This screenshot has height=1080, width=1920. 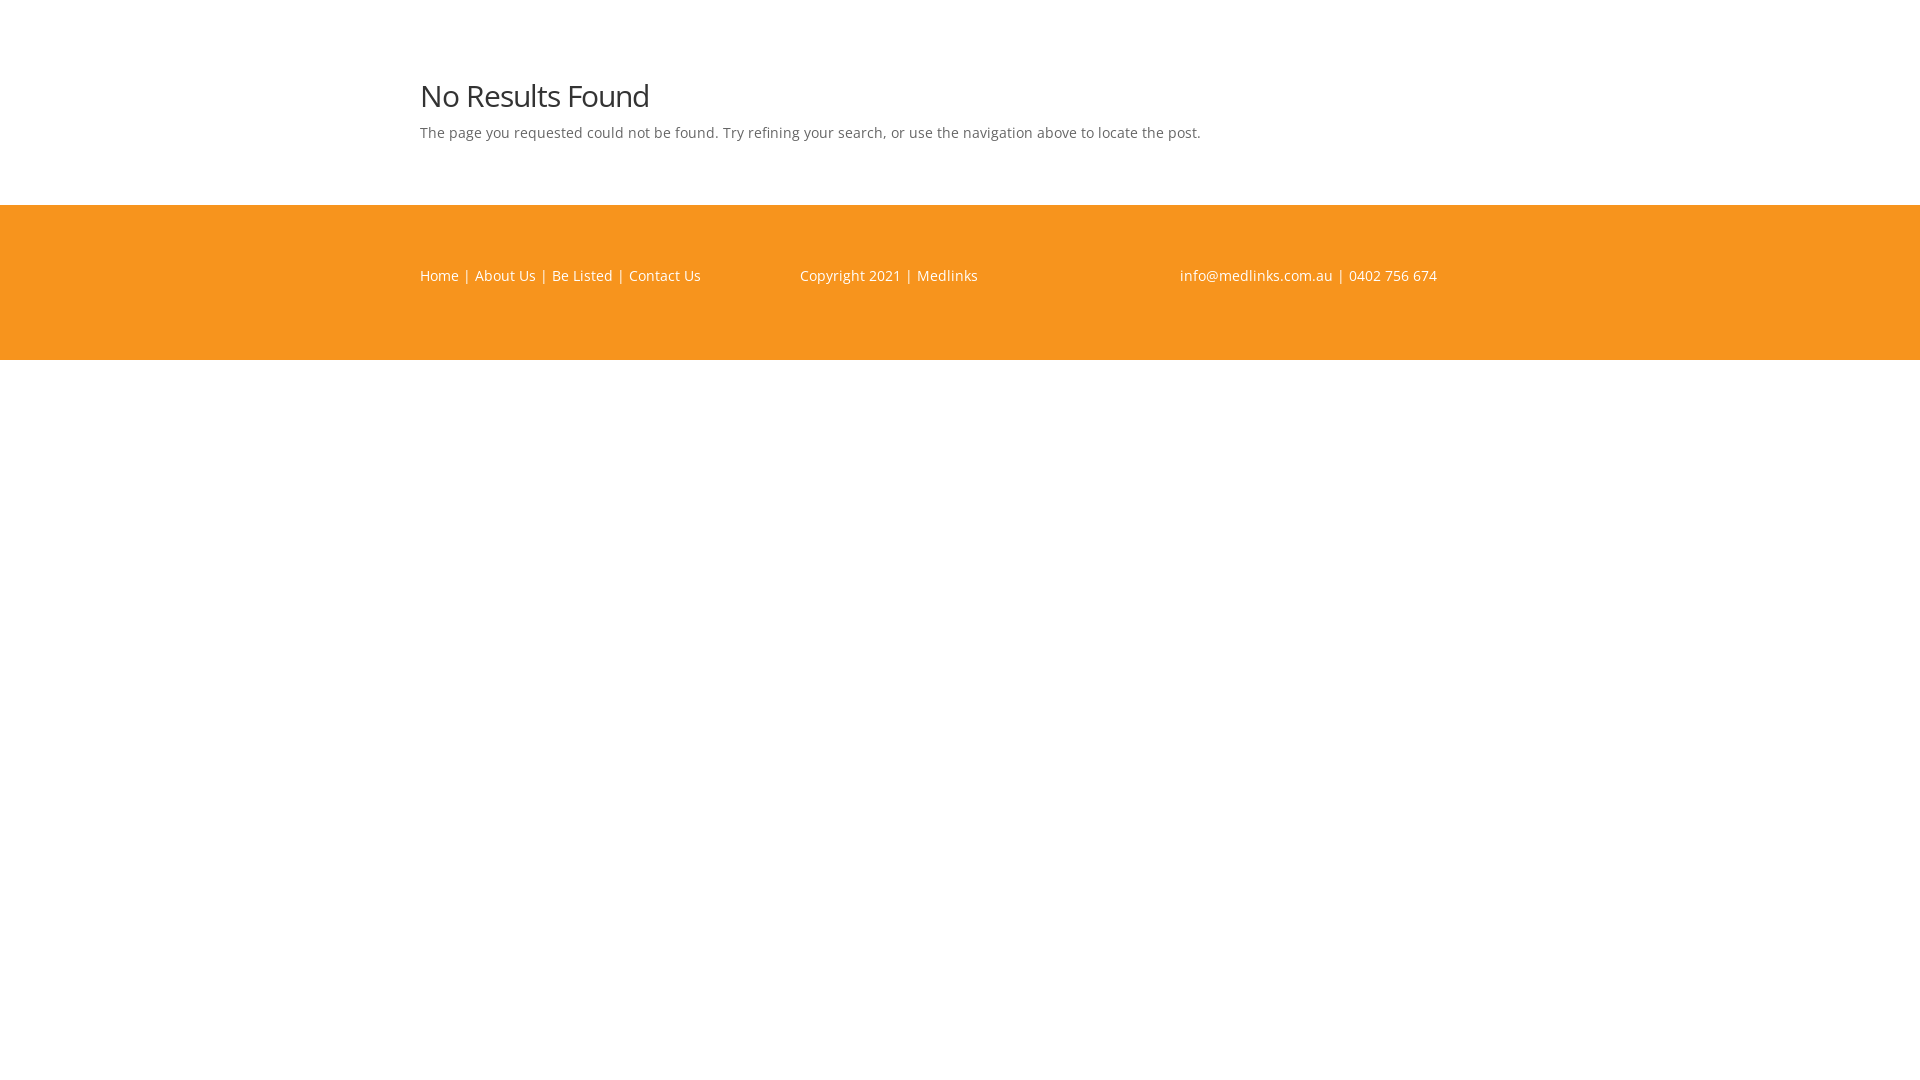 What do you see at coordinates (665, 276) in the screenshot?
I see `Contact Us` at bounding box center [665, 276].